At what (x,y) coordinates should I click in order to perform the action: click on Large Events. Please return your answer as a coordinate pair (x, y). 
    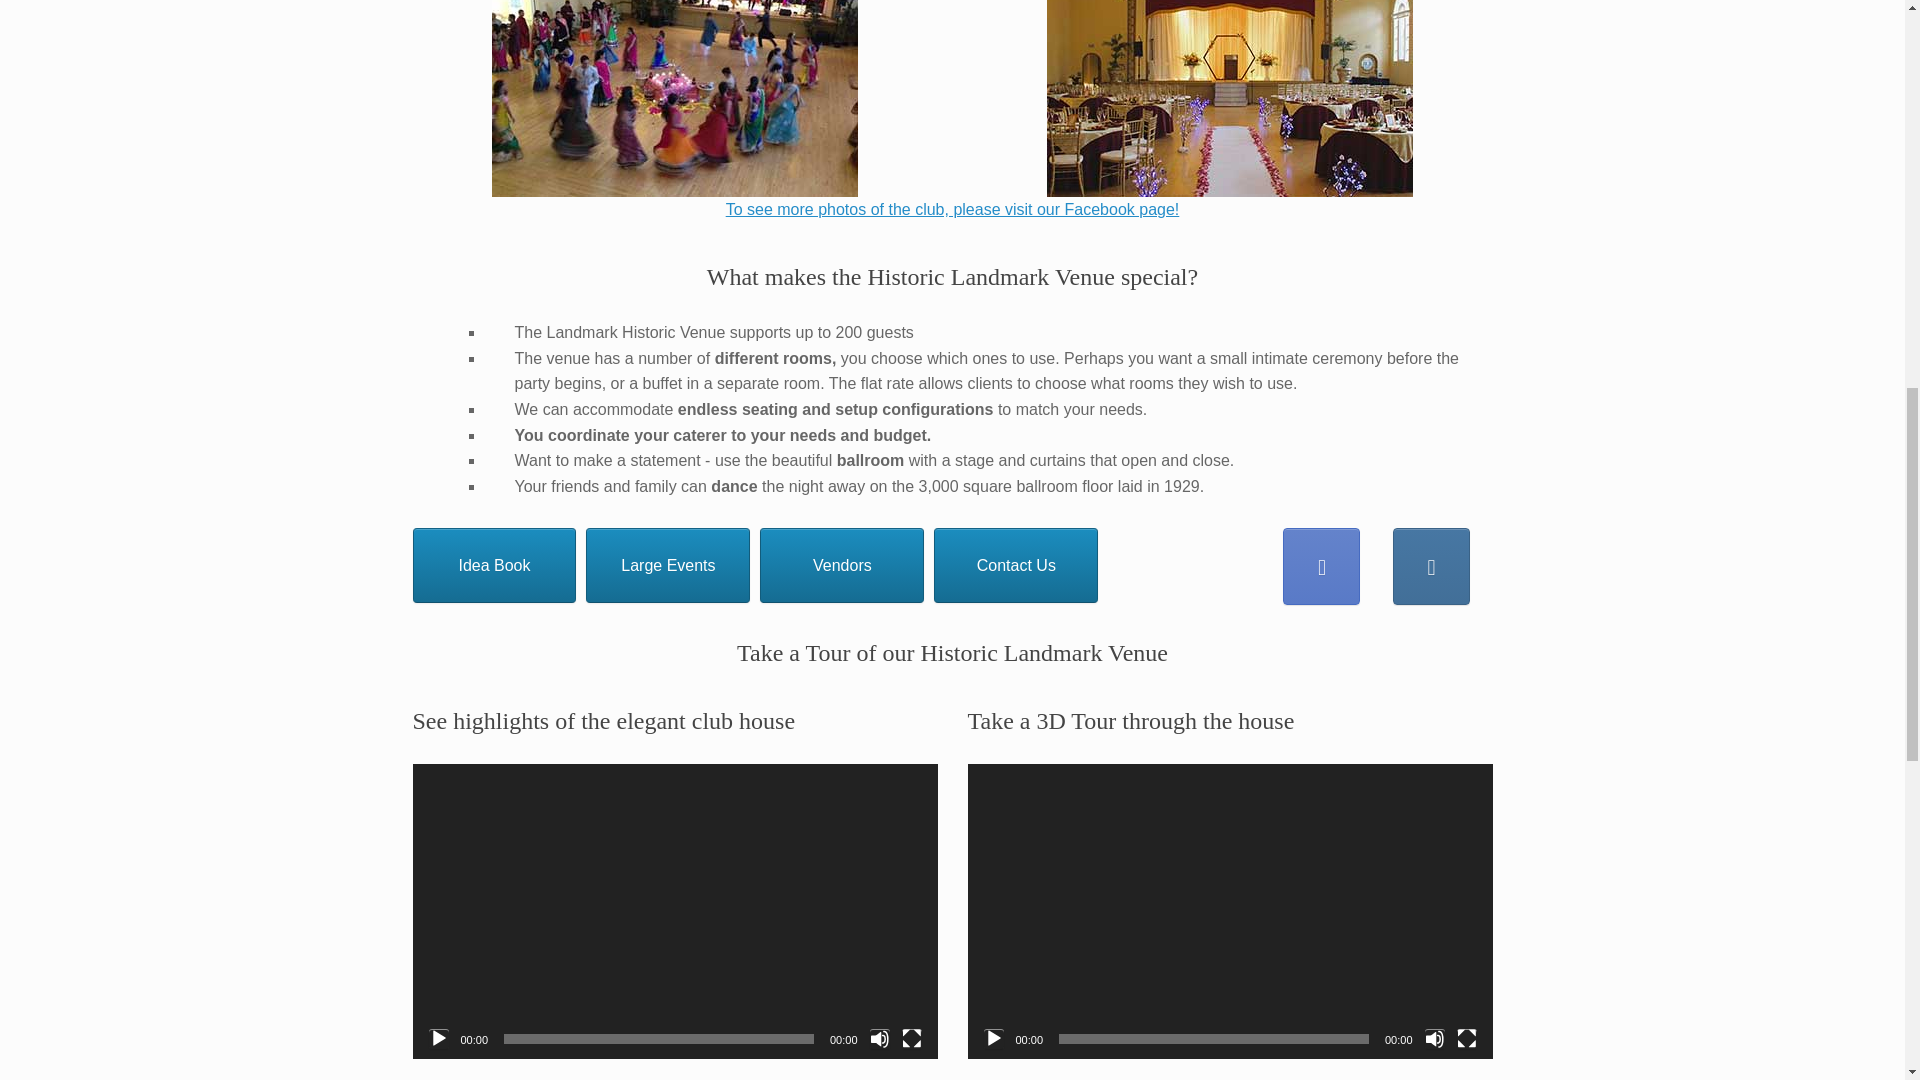
    Looking at the image, I should click on (668, 565).